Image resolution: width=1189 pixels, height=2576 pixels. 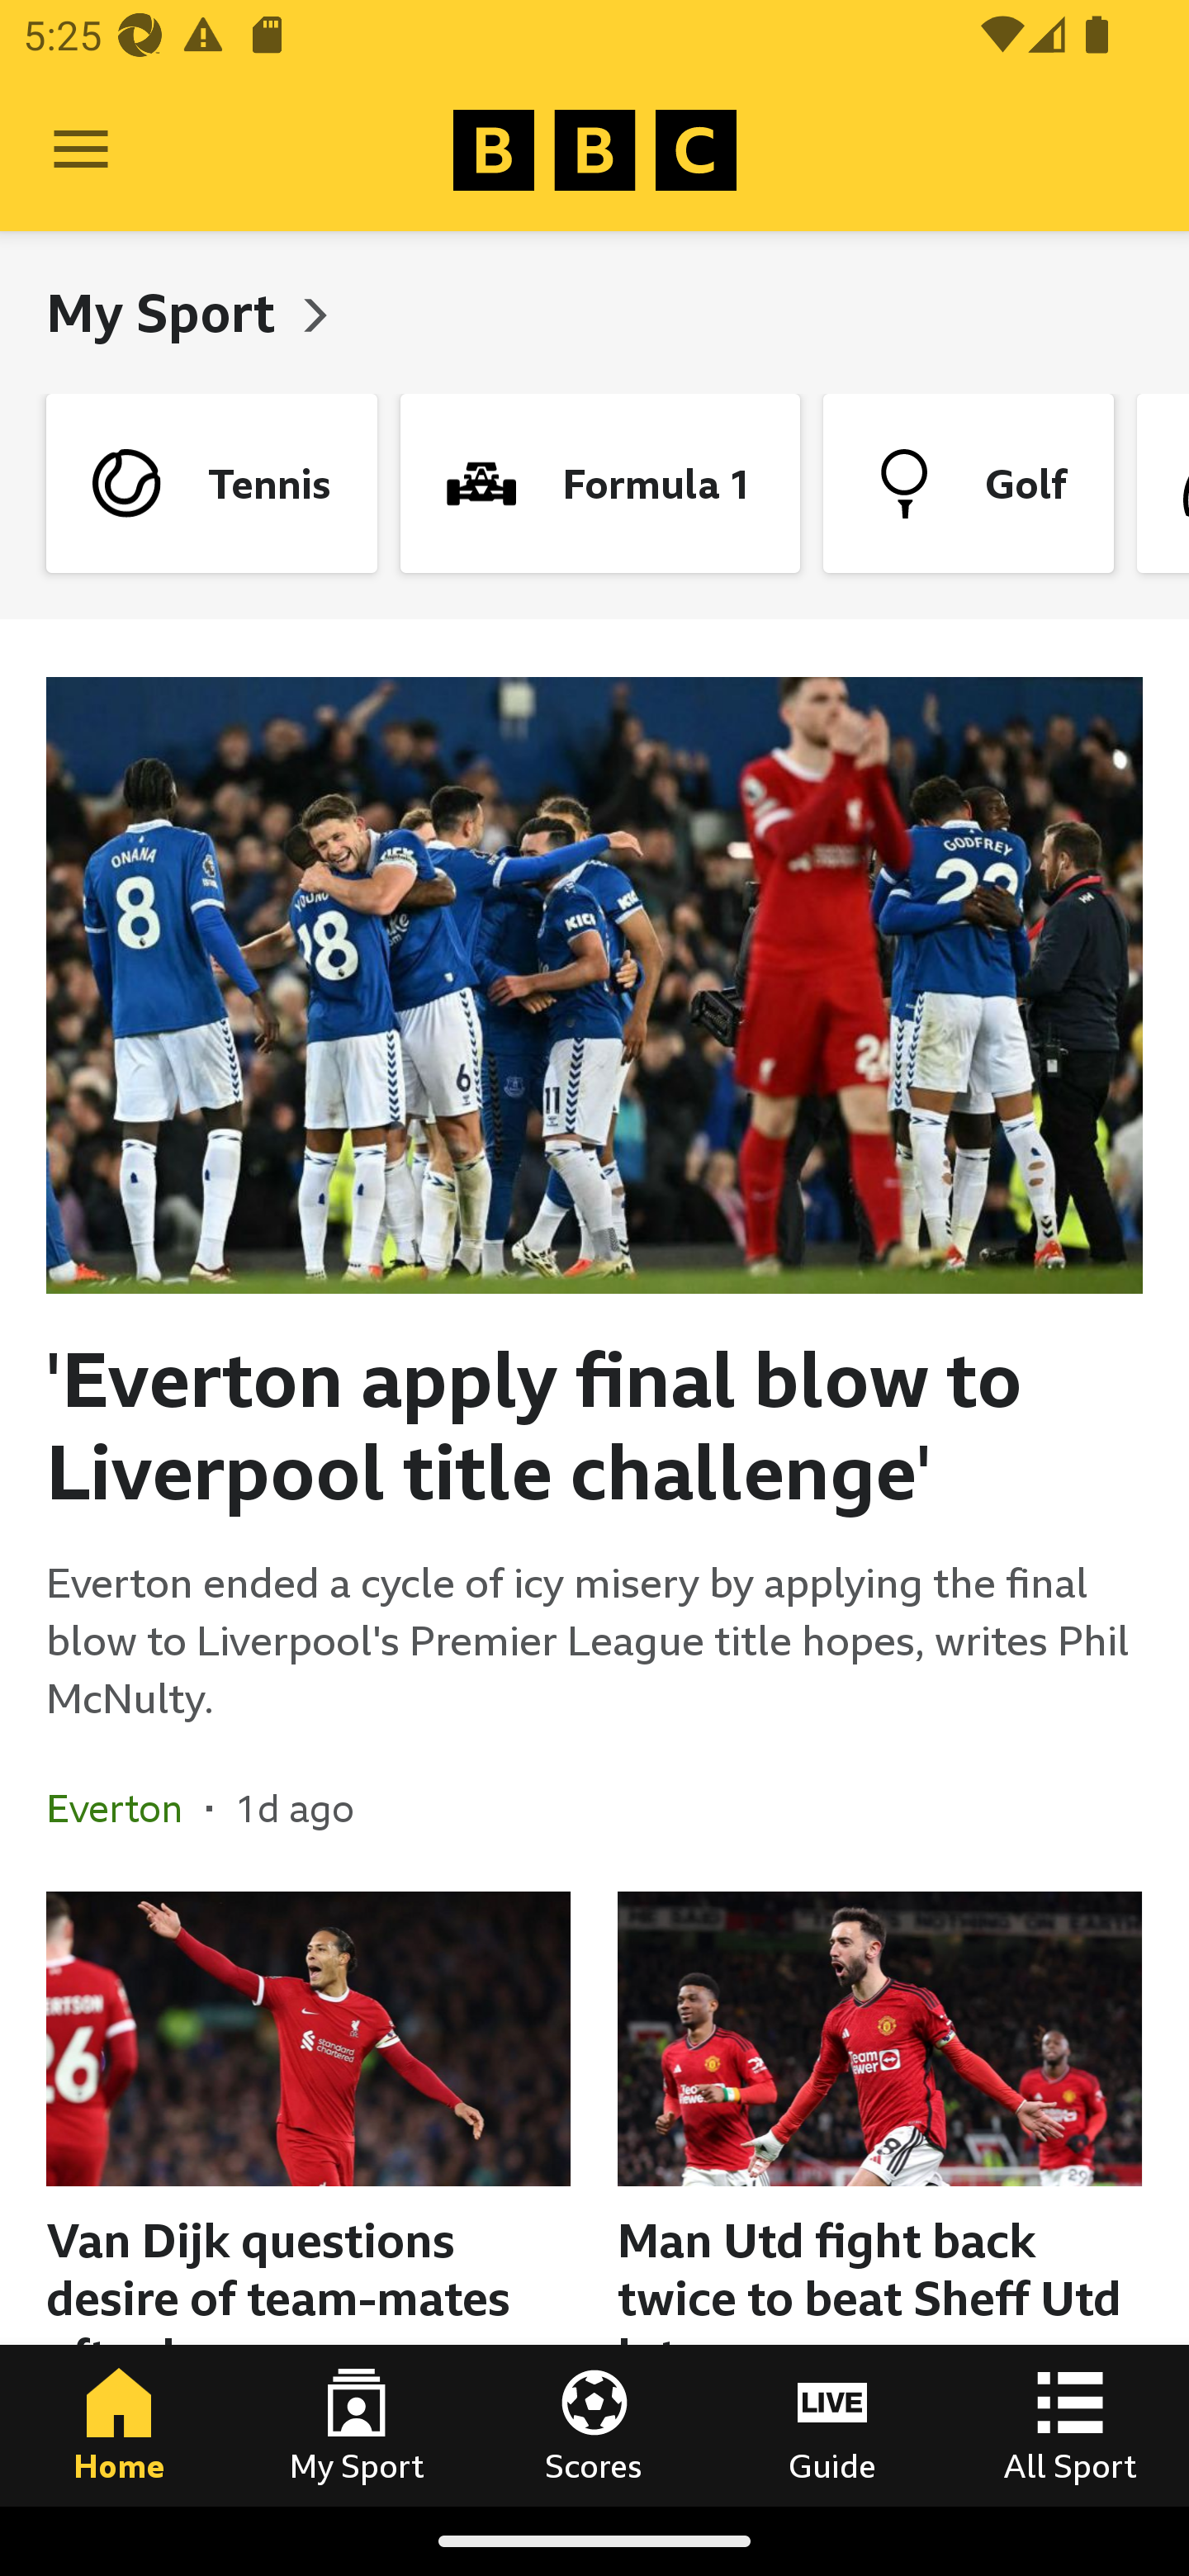 What do you see at coordinates (832, 2425) in the screenshot?
I see `Guide` at bounding box center [832, 2425].